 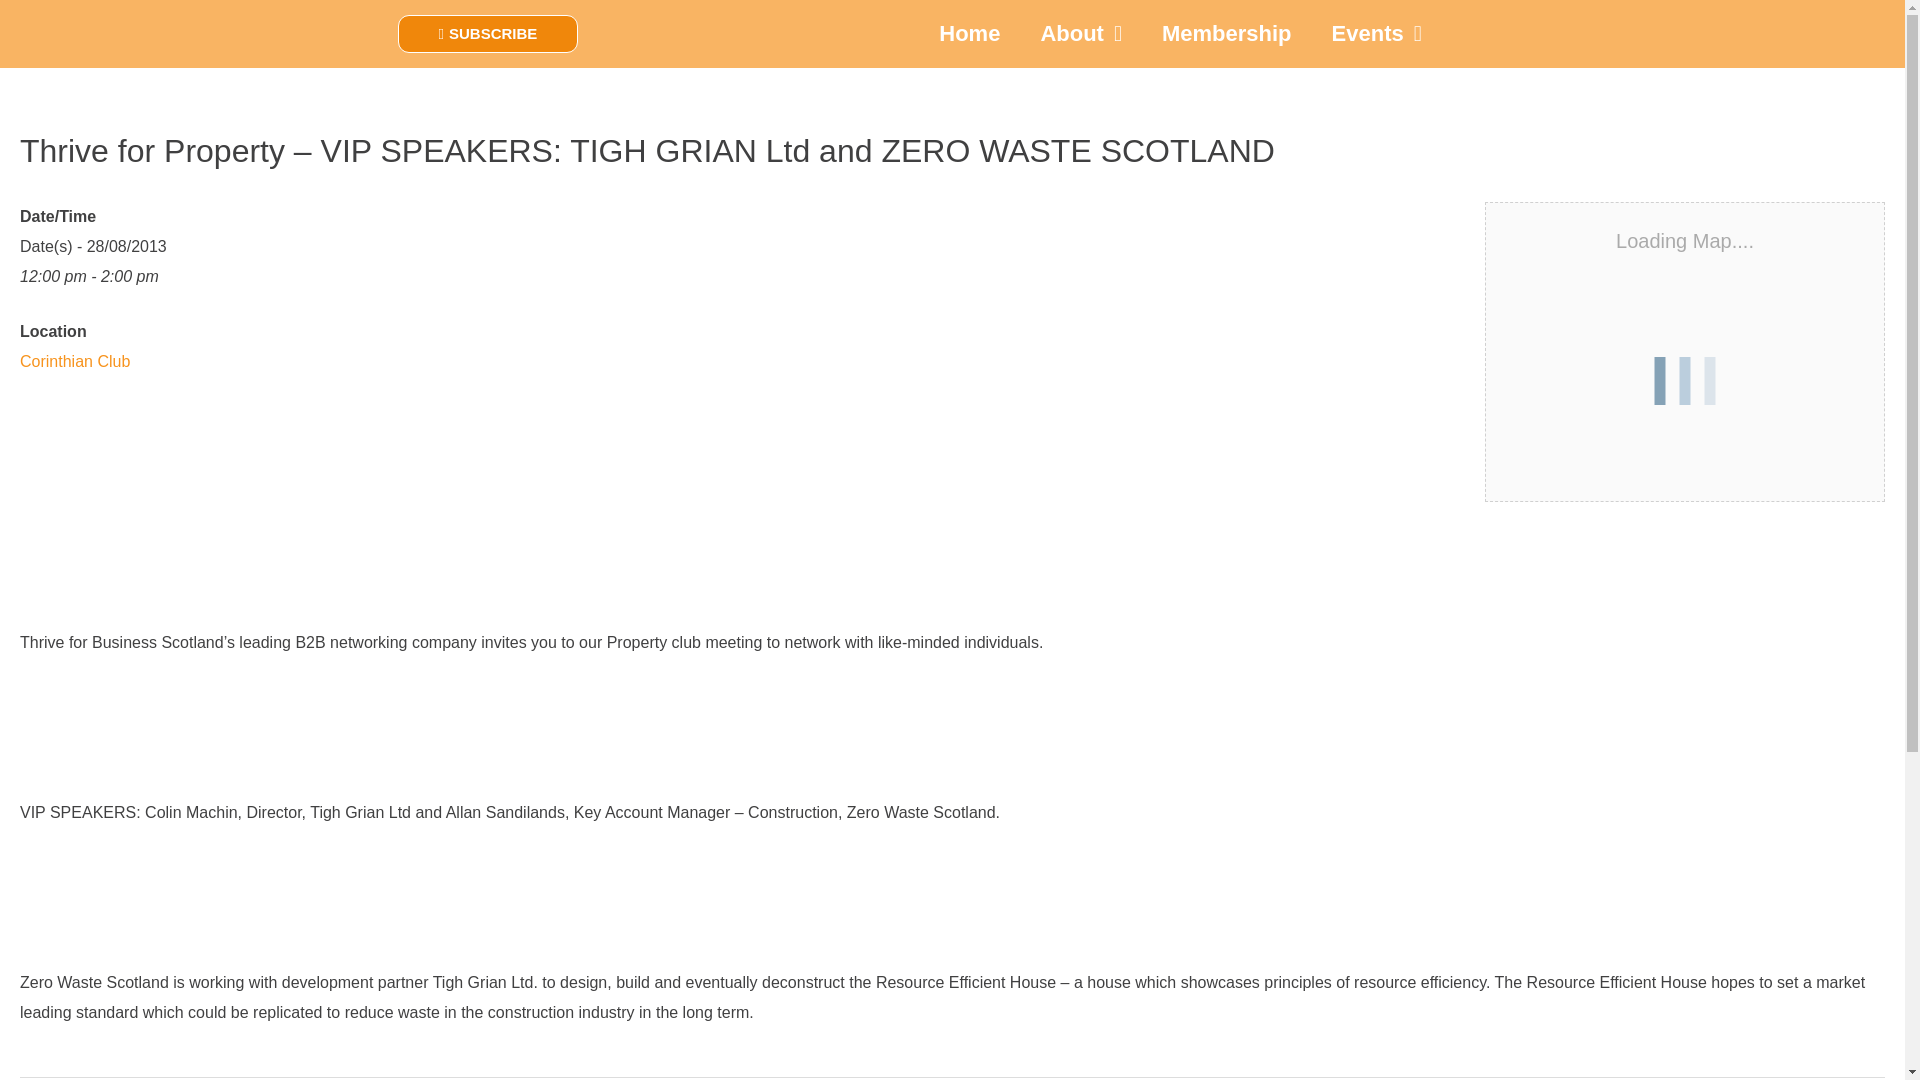 What do you see at coordinates (1226, 34) in the screenshot?
I see `Membership` at bounding box center [1226, 34].